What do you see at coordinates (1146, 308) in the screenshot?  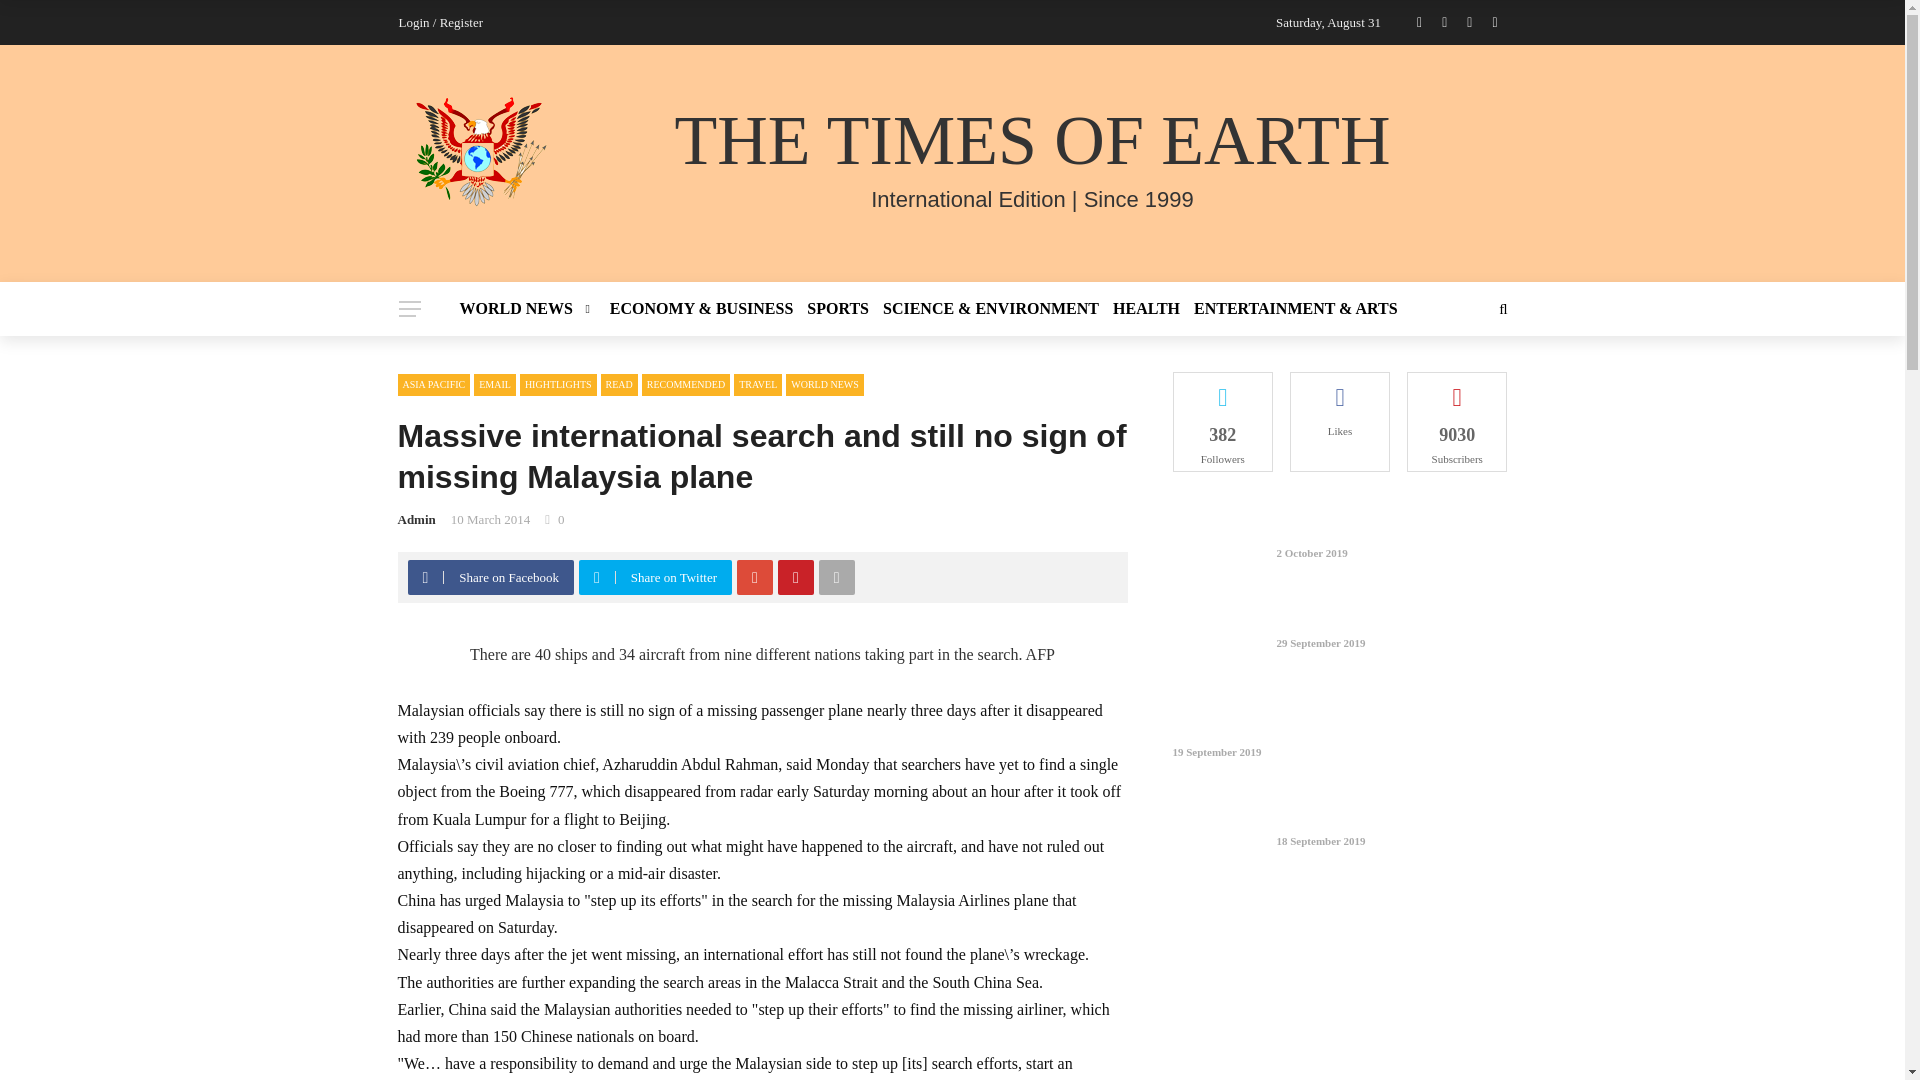 I see `HEALTH` at bounding box center [1146, 308].